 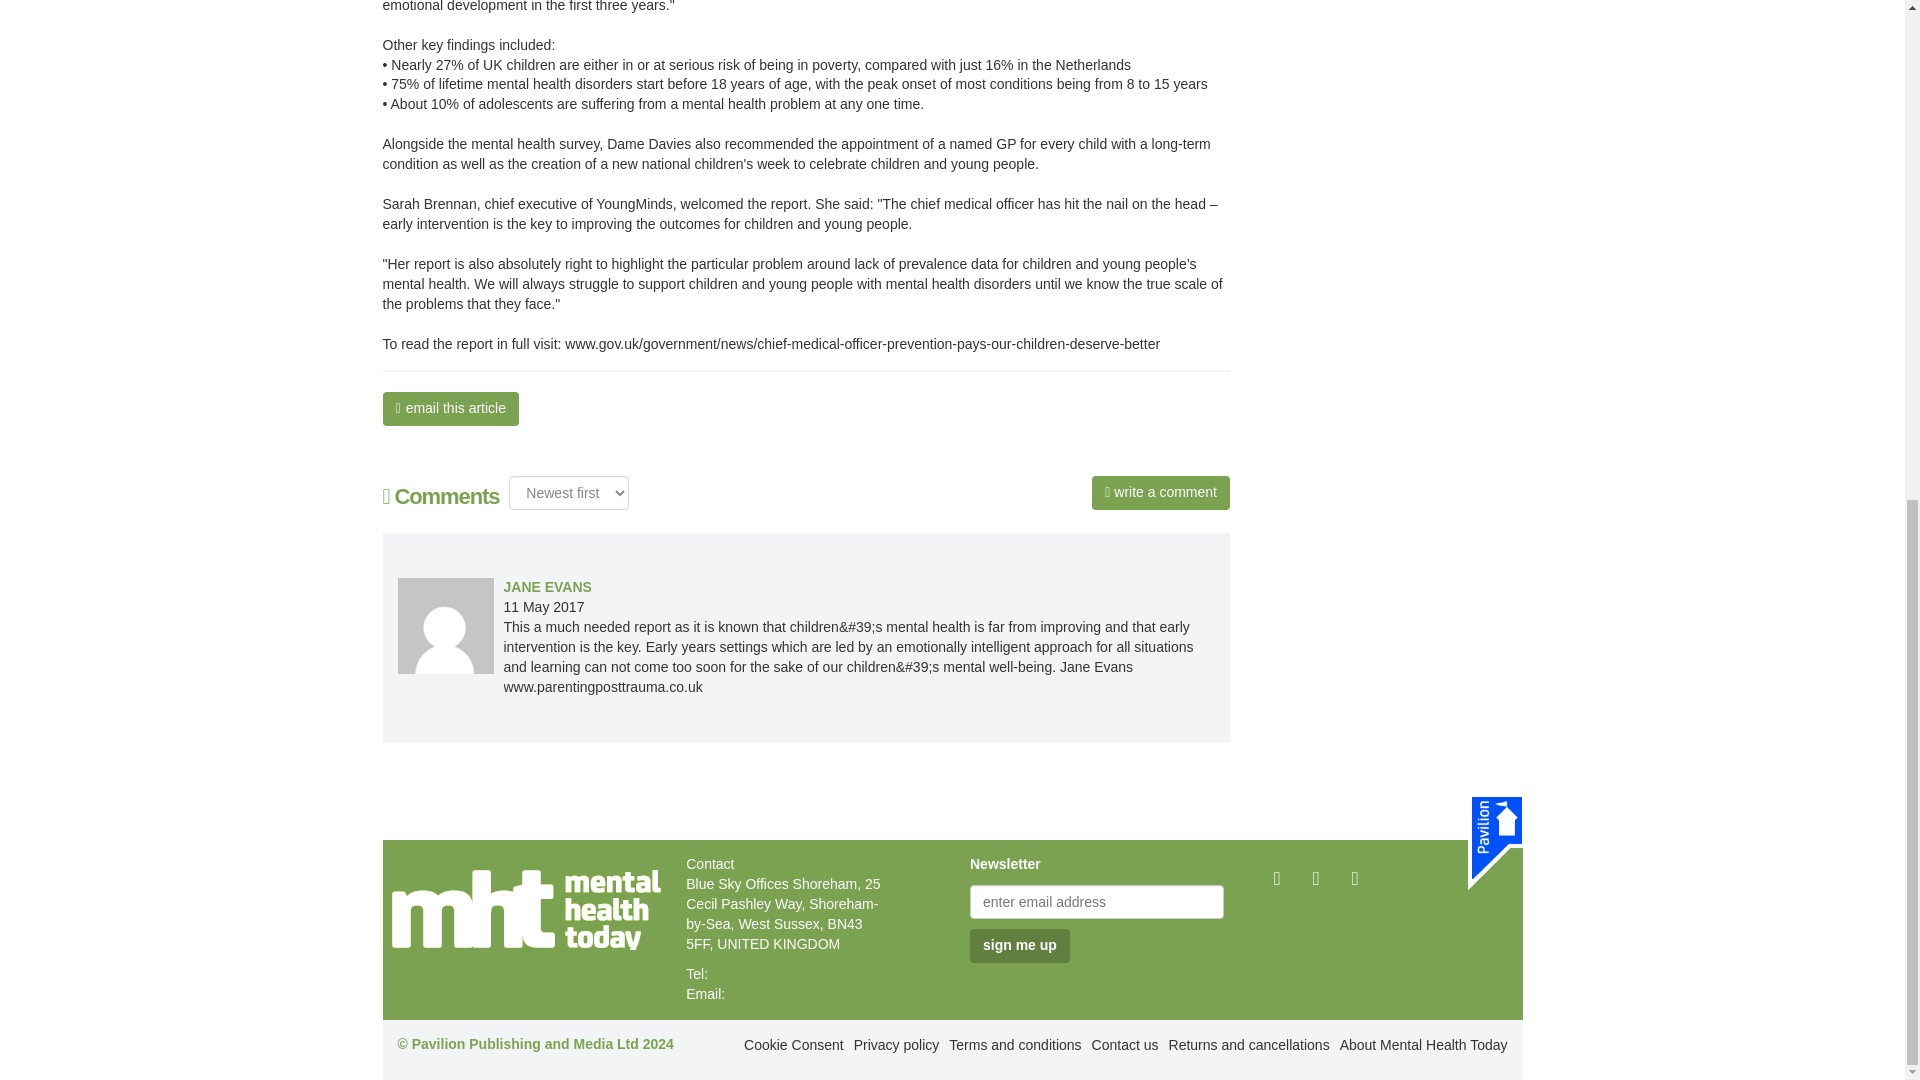 What do you see at coordinates (450, 408) in the screenshot?
I see `Email this page` at bounding box center [450, 408].